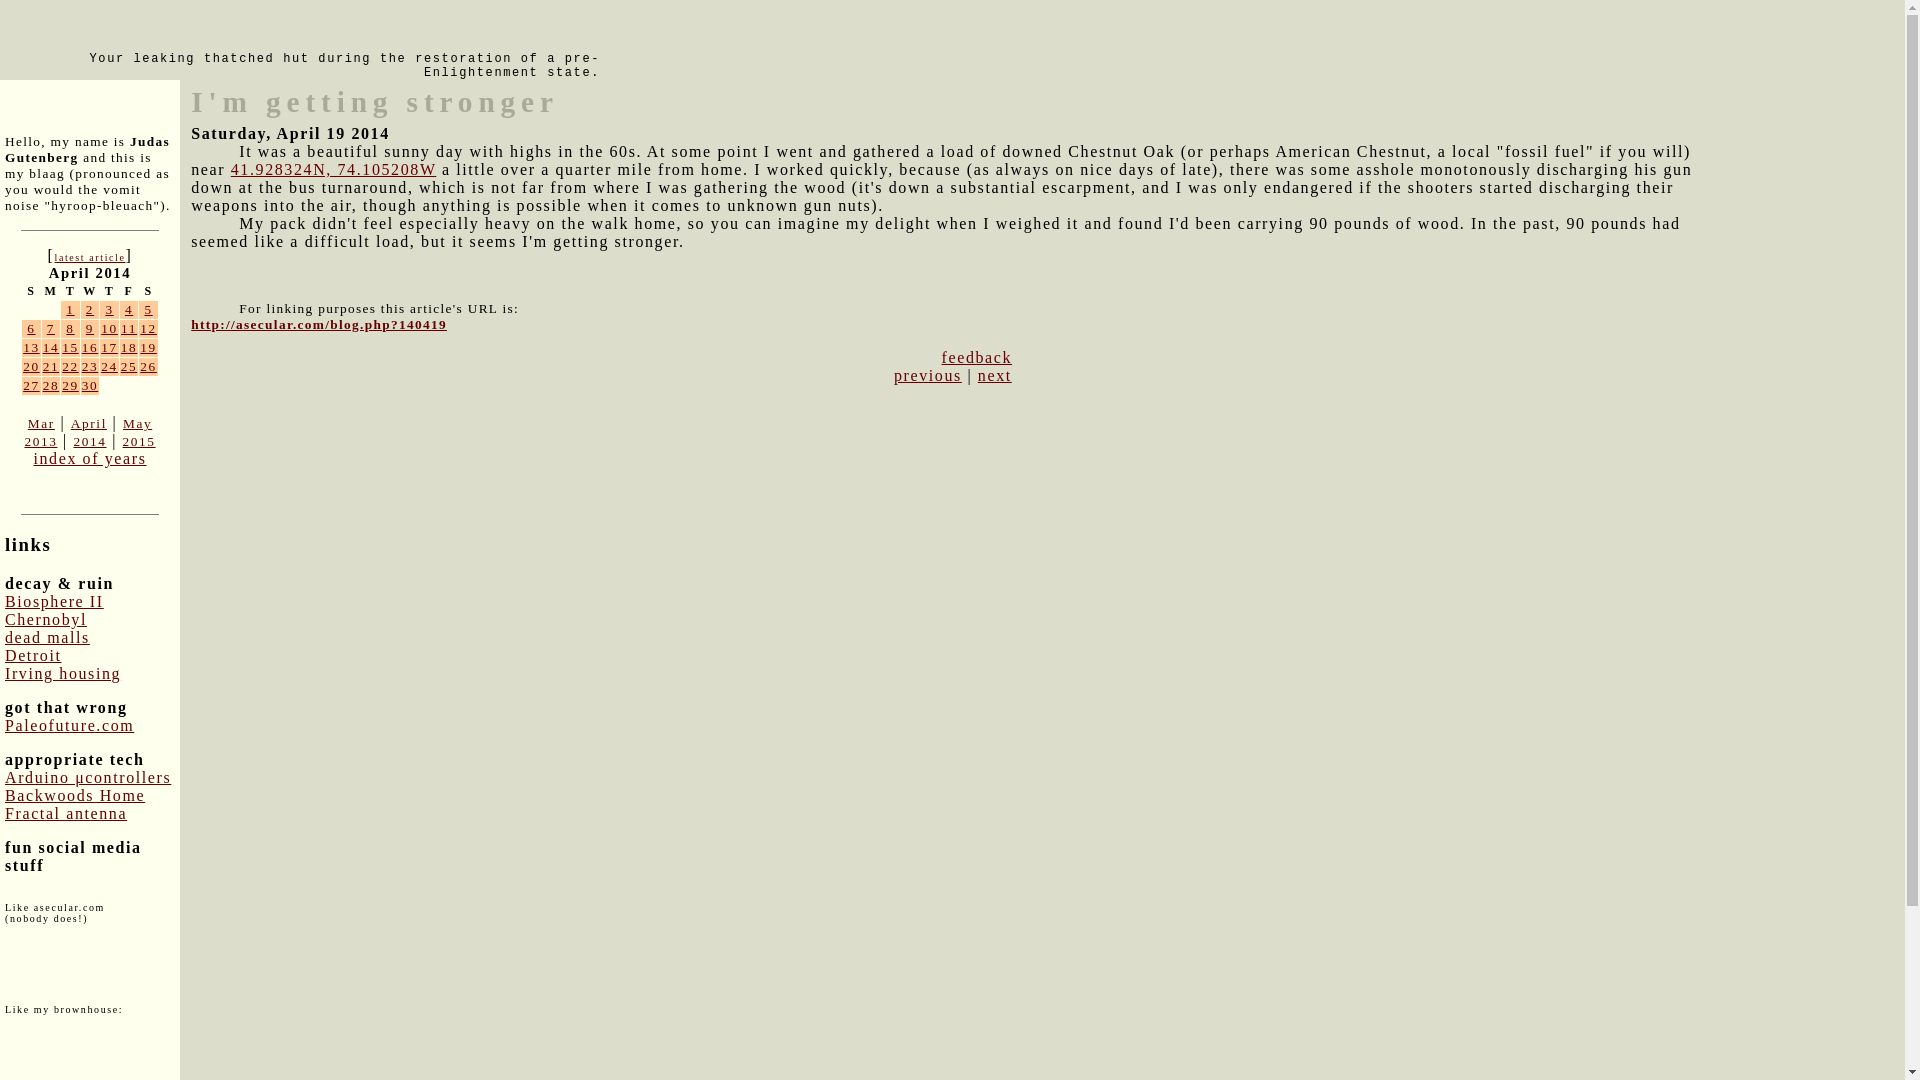 The width and height of the screenshot is (1920, 1080). I want to click on 21, so click(50, 366).